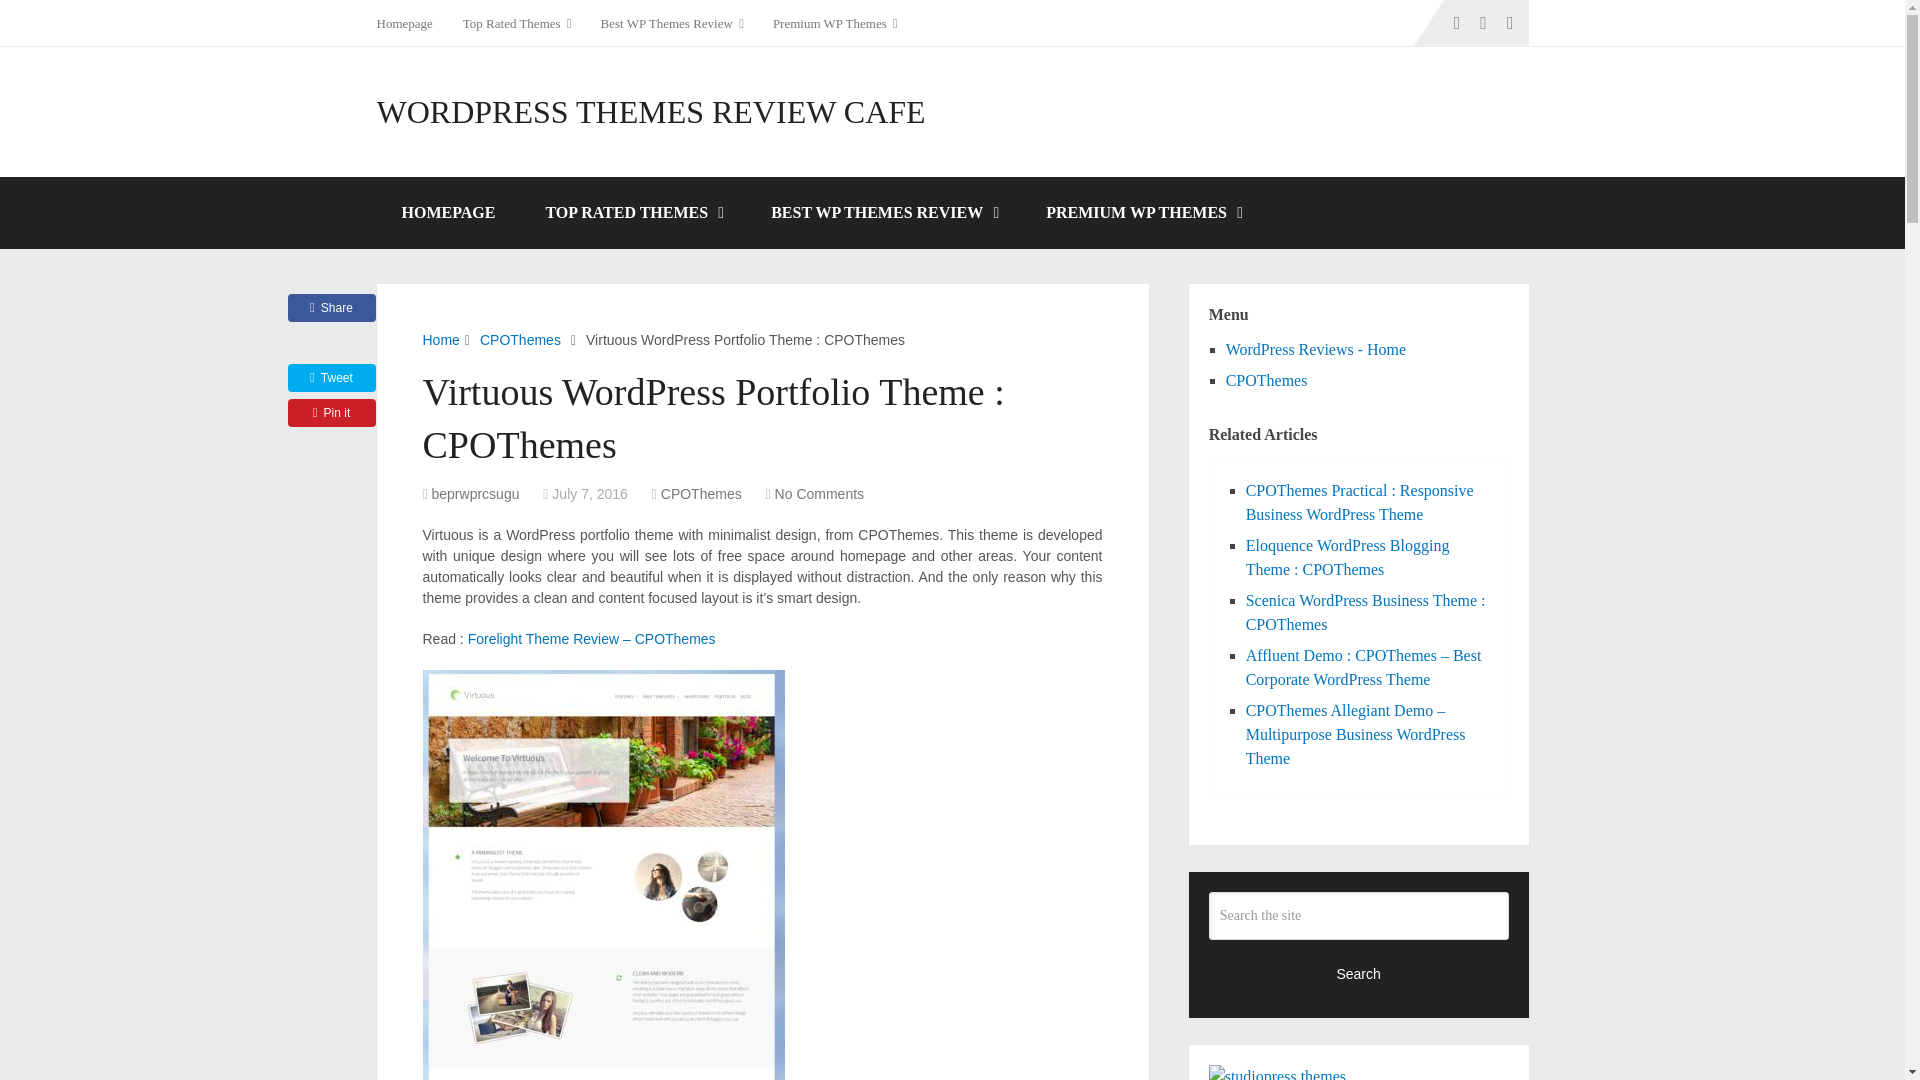  I want to click on Posts by beprwprcsugu, so click(476, 494).